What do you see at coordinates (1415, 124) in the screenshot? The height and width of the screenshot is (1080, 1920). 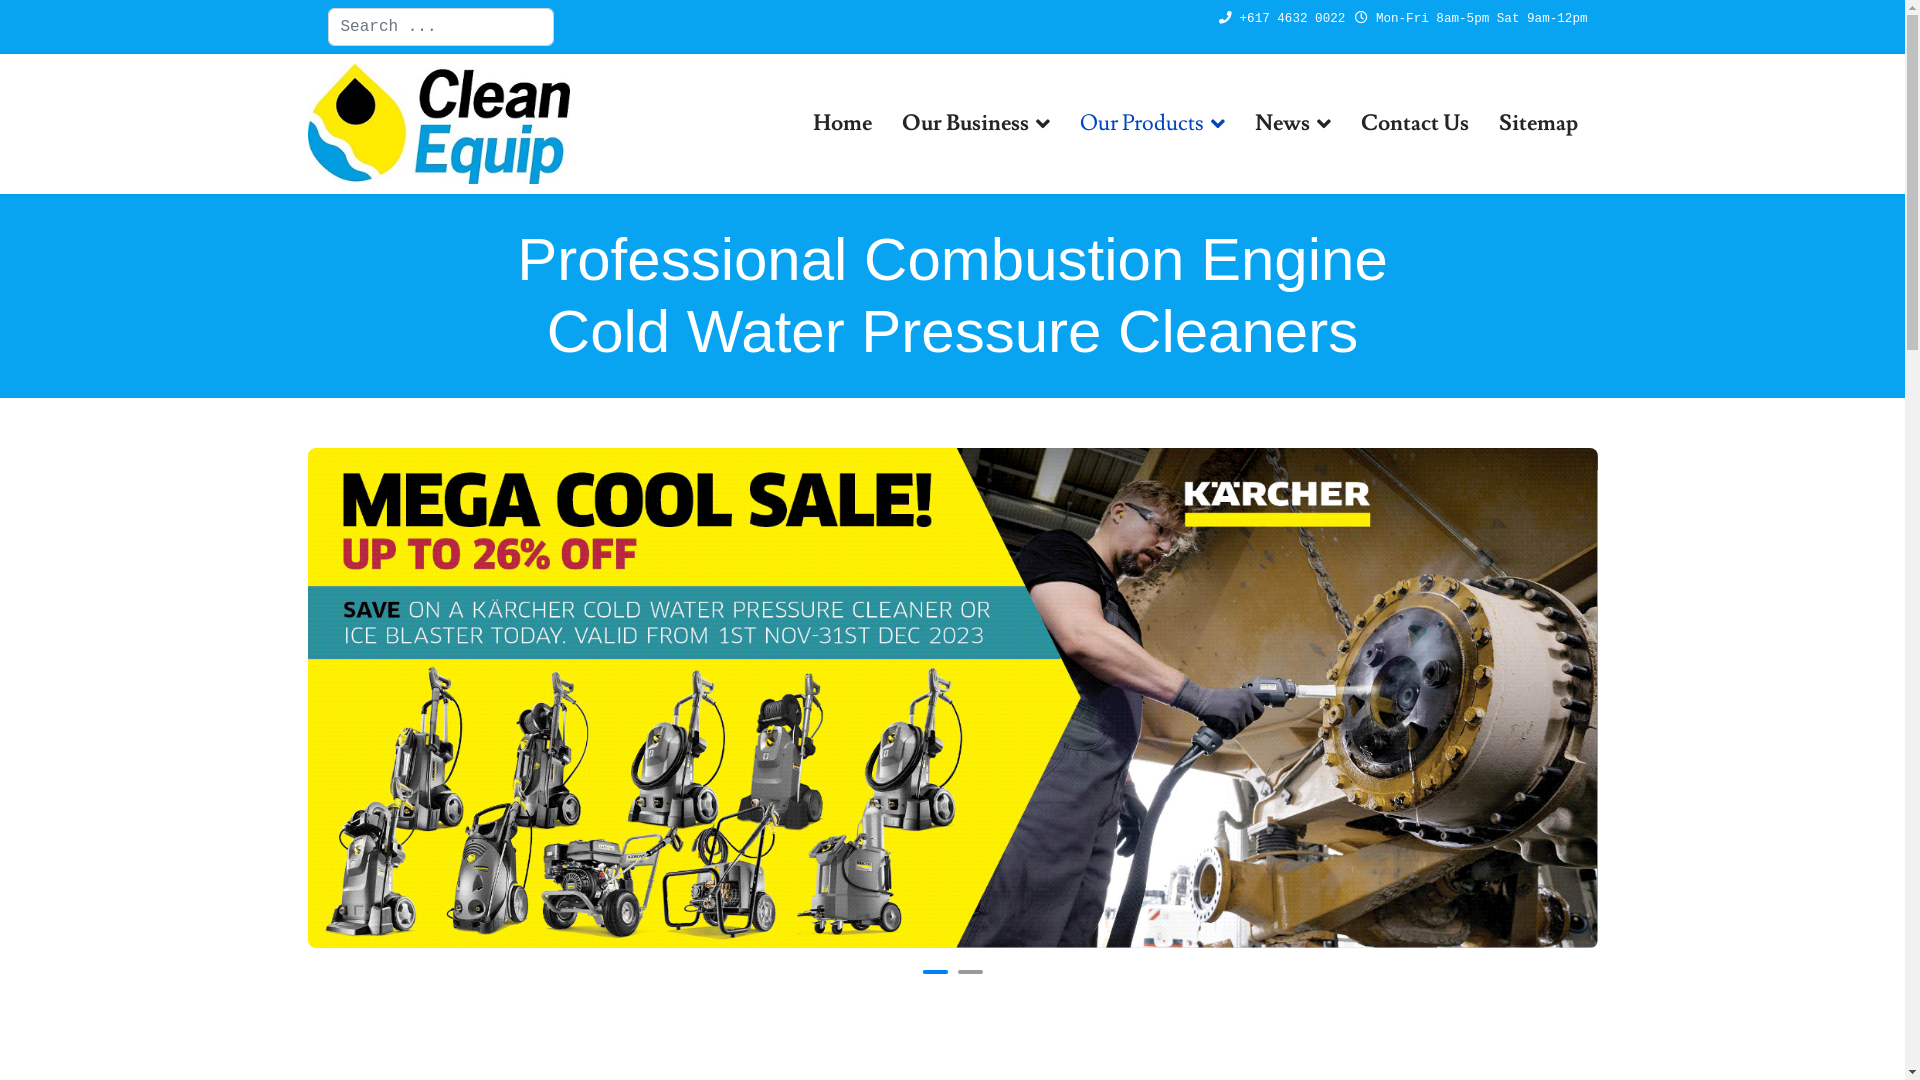 I see `Contact Us` at bounding box center [1415, 124].